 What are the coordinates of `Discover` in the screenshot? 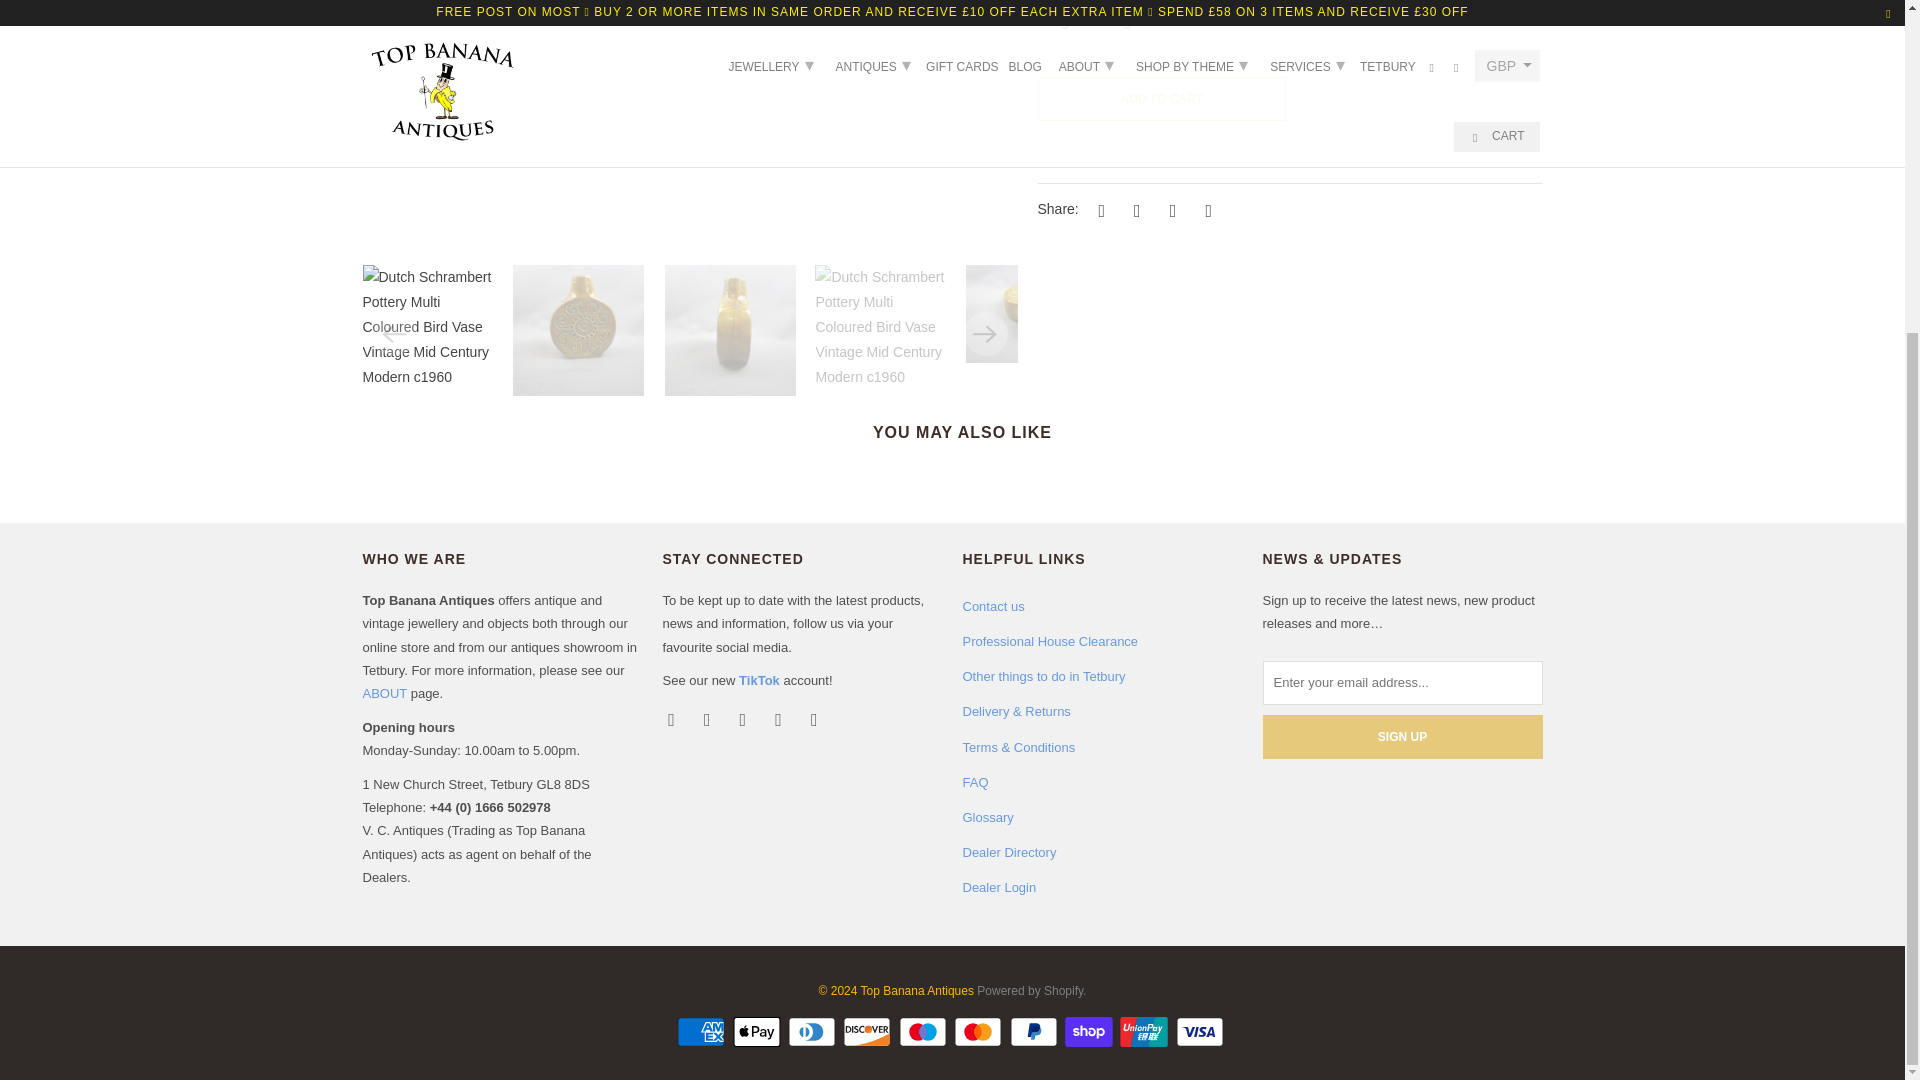 It's located at (868, 1032).